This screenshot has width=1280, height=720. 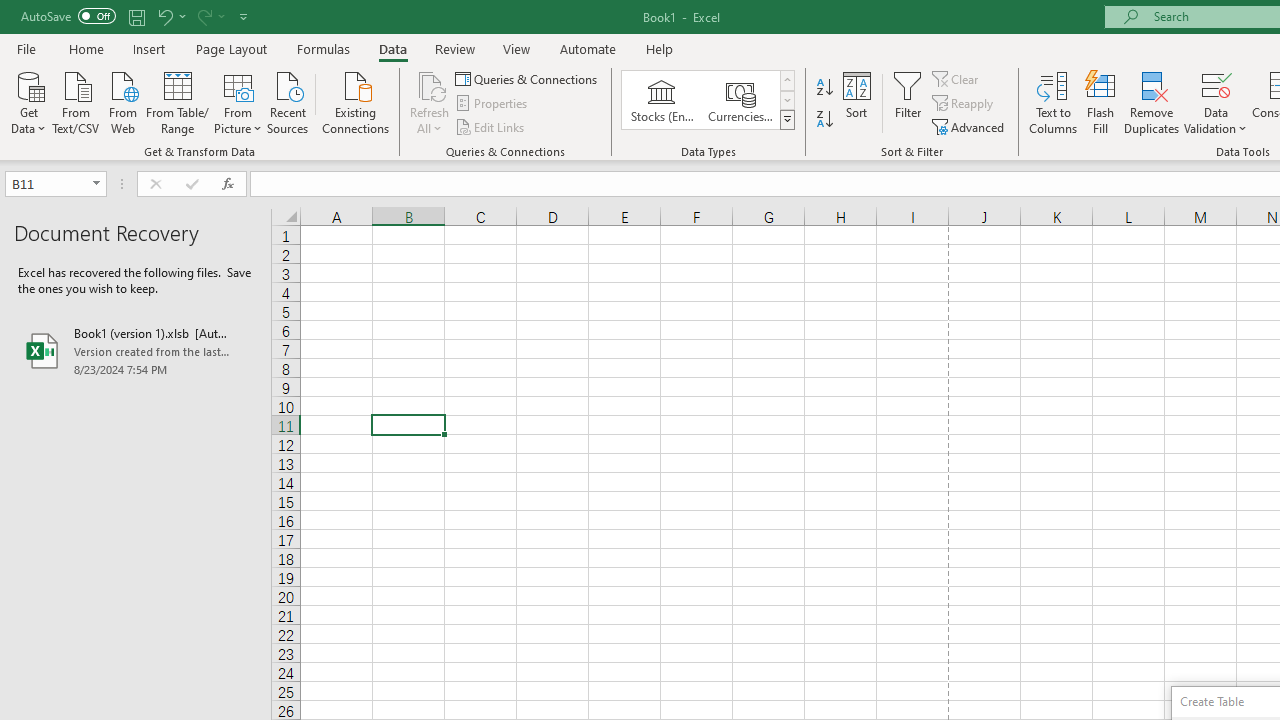 I want to click on Data Validation..., so click(x=1216, y=102).